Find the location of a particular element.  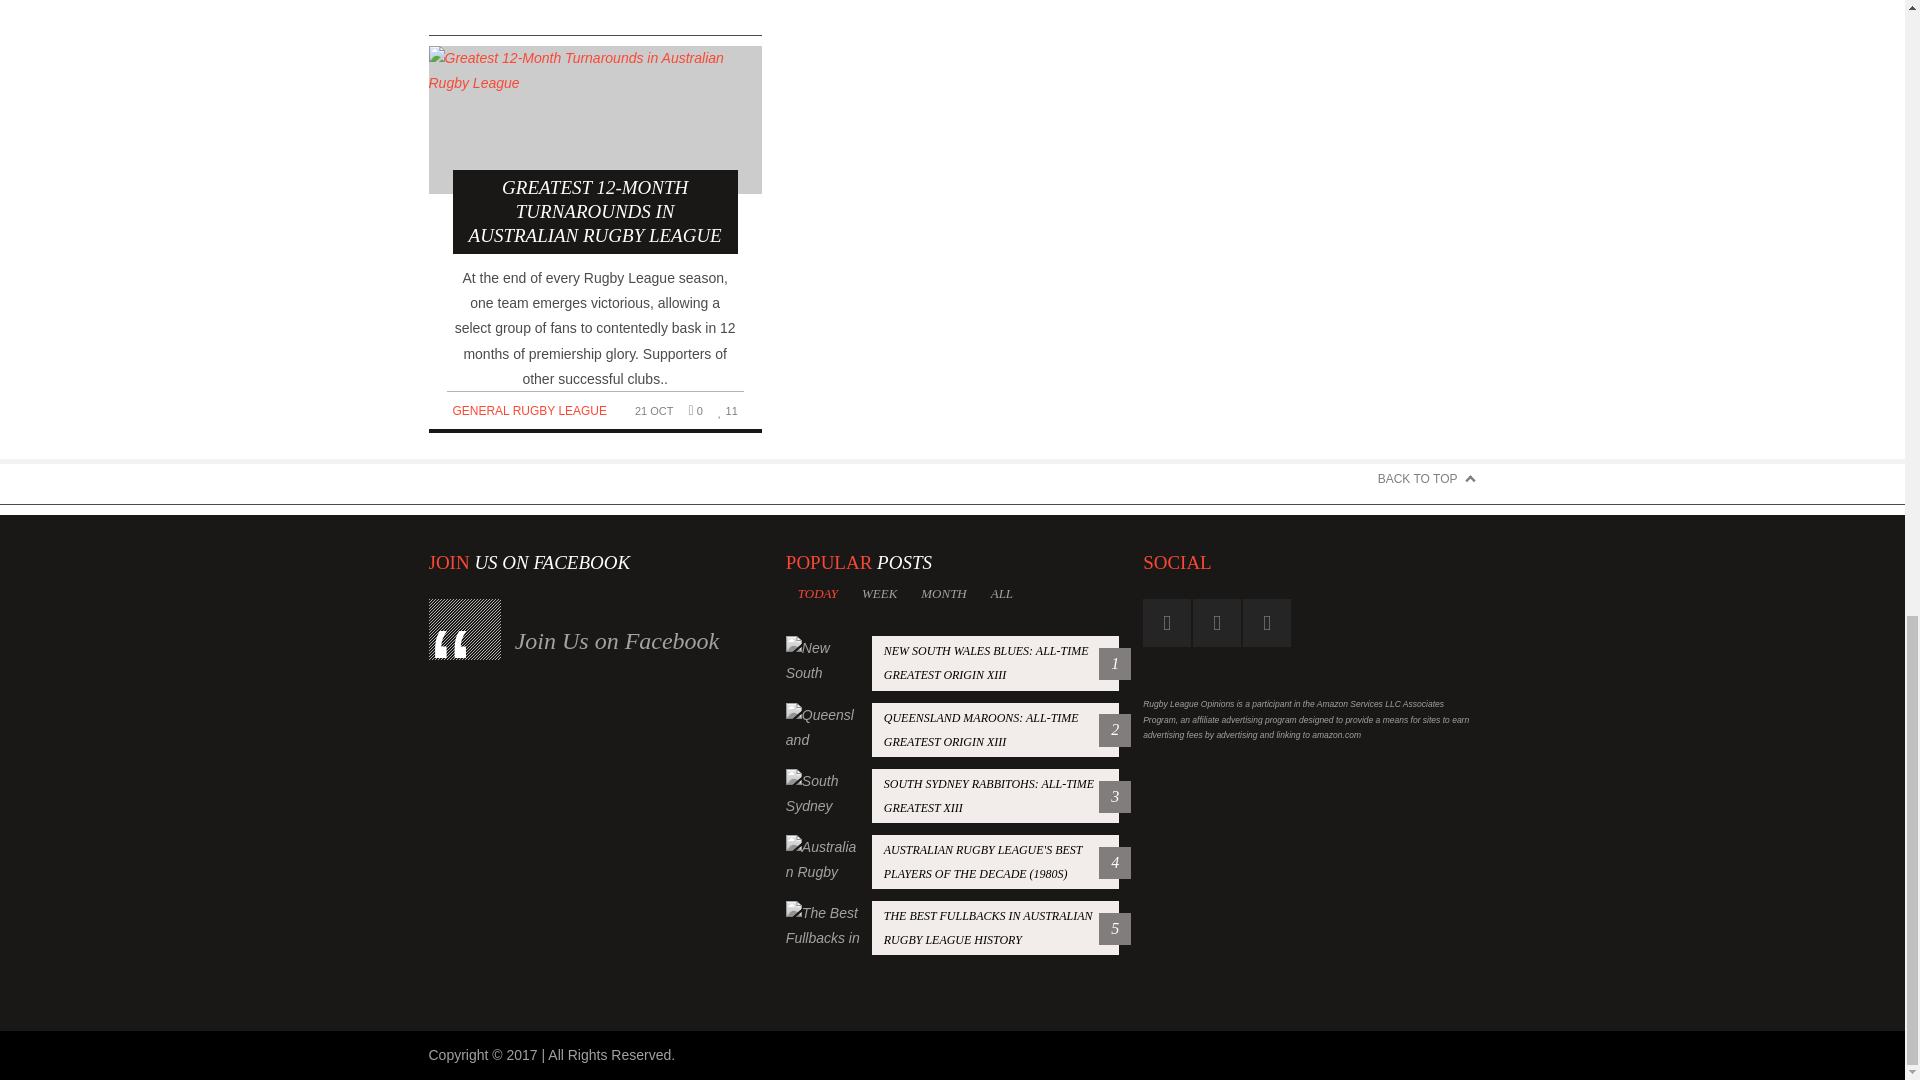

MONTH is located at coordinates (952, 663).